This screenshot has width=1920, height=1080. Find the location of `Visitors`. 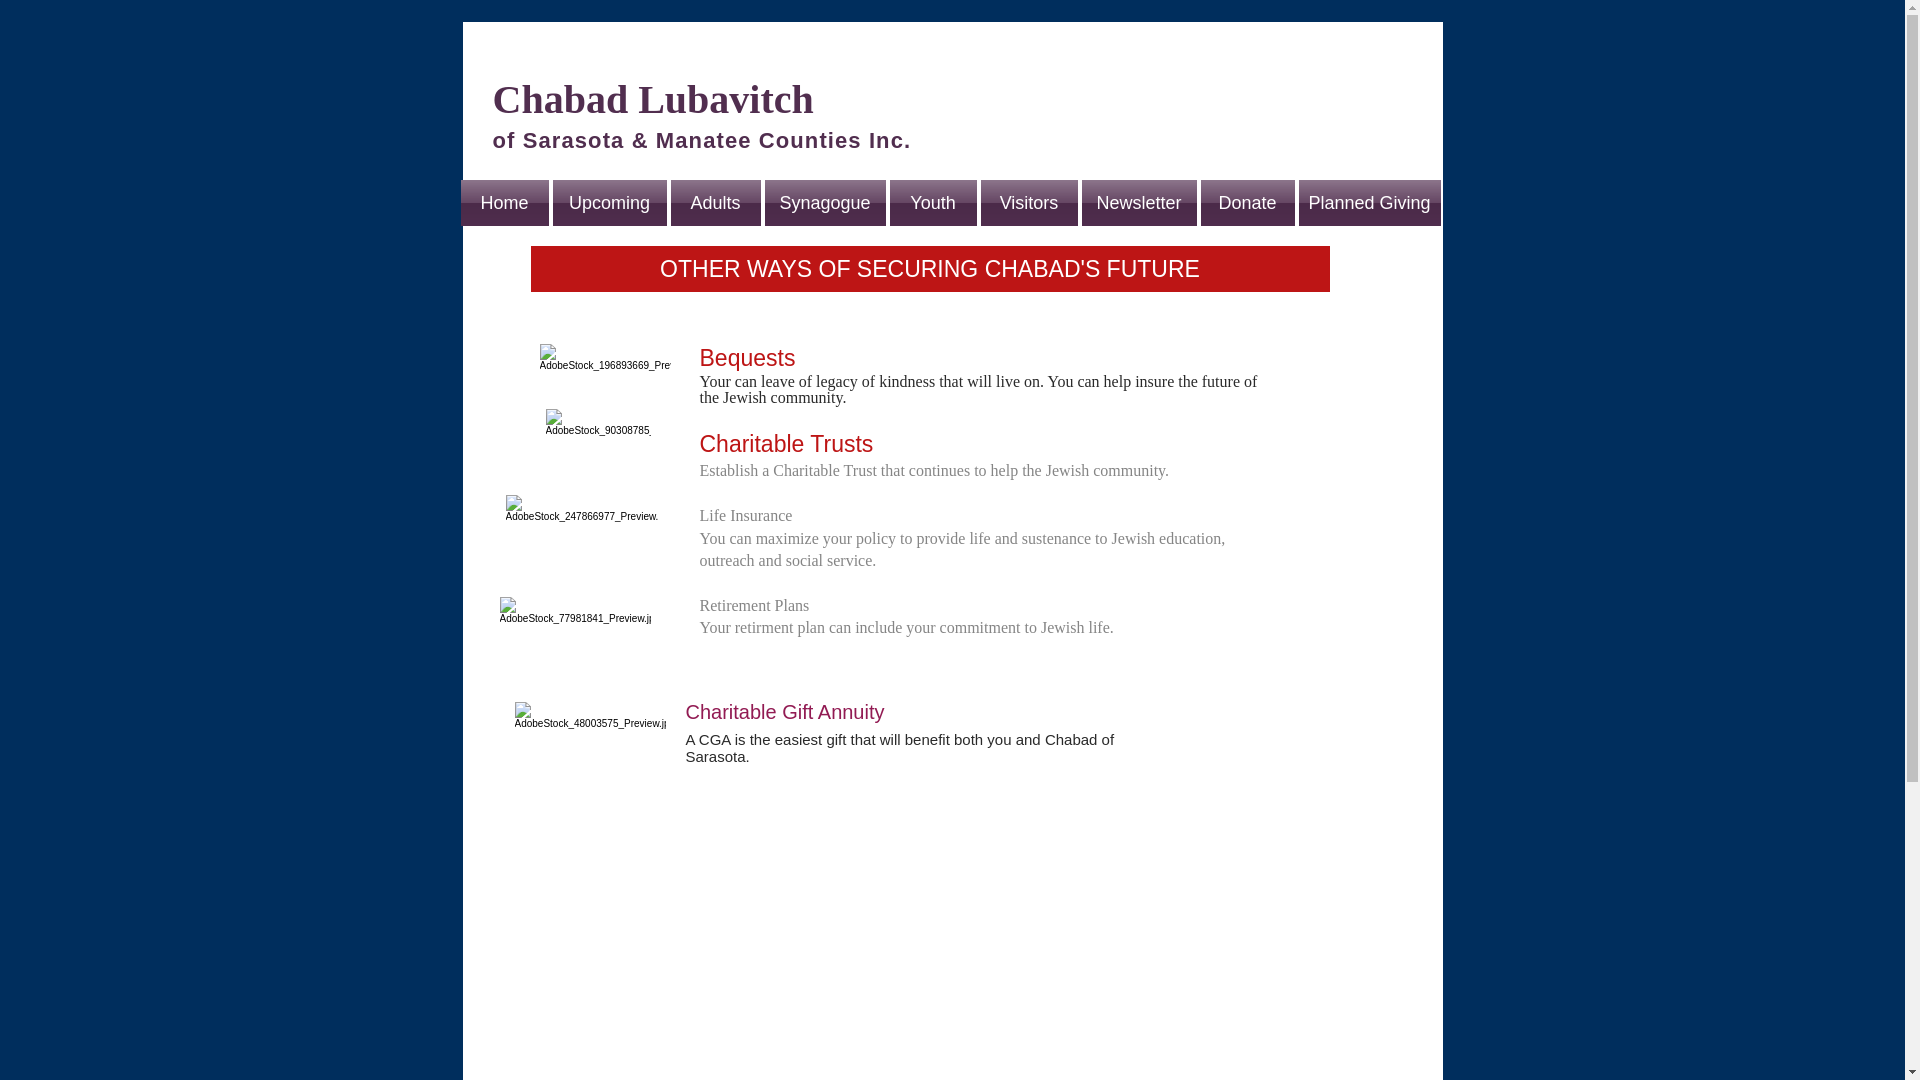

Visitors is located at coordinates (1028, 202).